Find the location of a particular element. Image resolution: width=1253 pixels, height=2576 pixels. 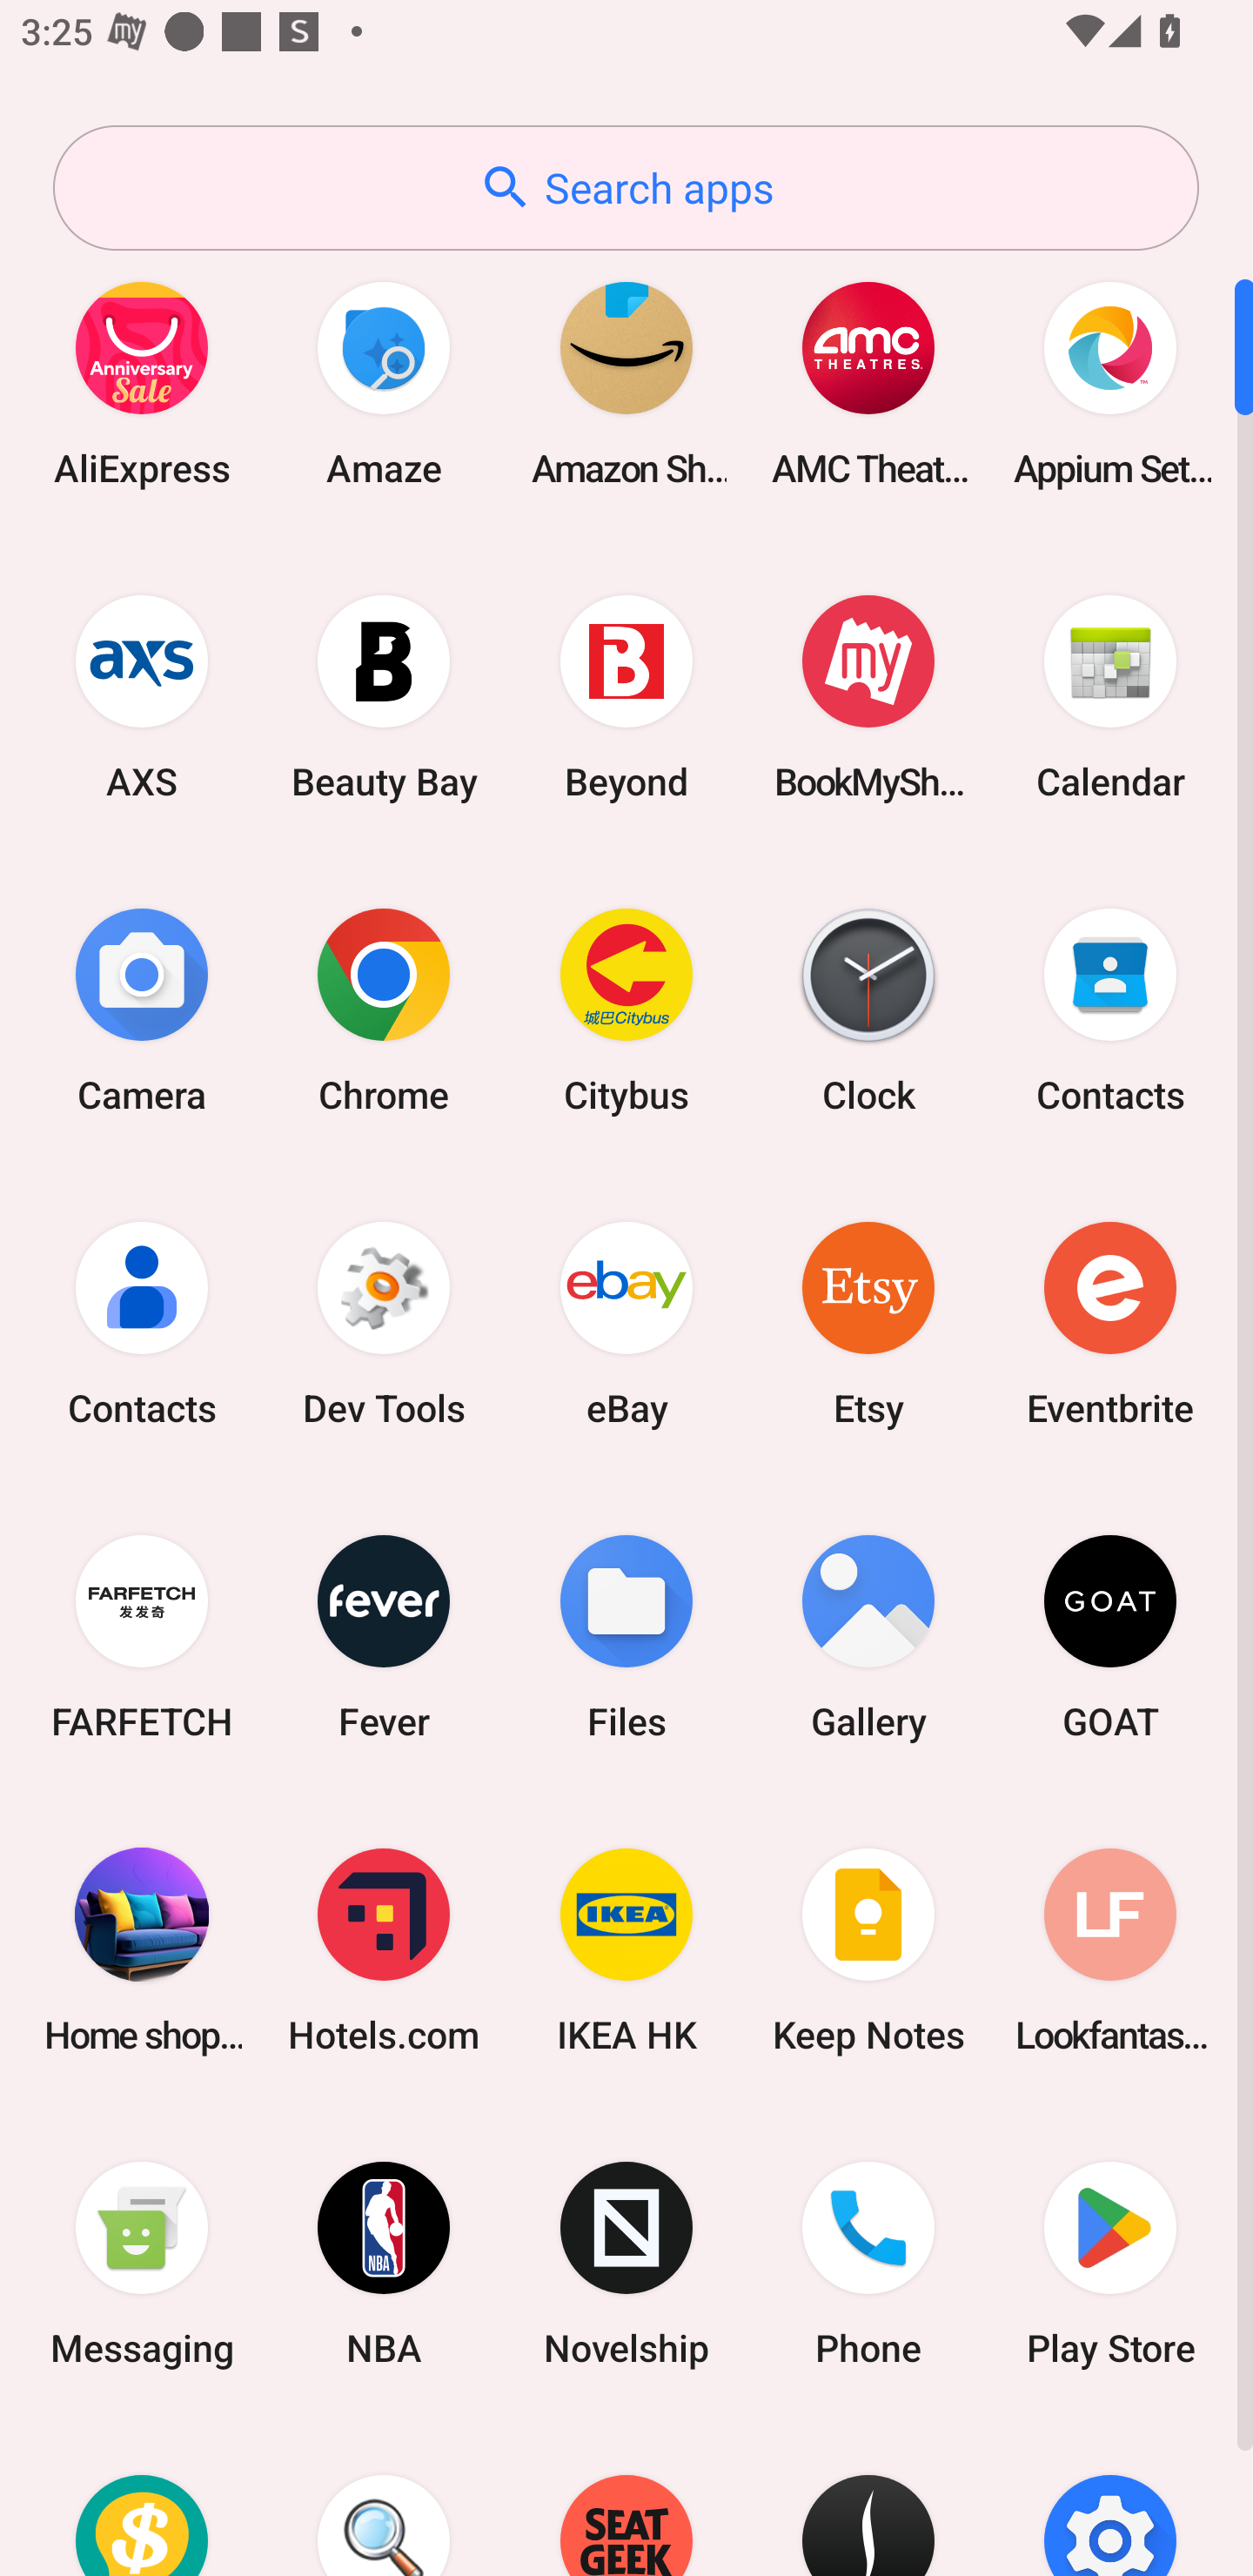

GOAT is located at coordinates (1110, 1636).